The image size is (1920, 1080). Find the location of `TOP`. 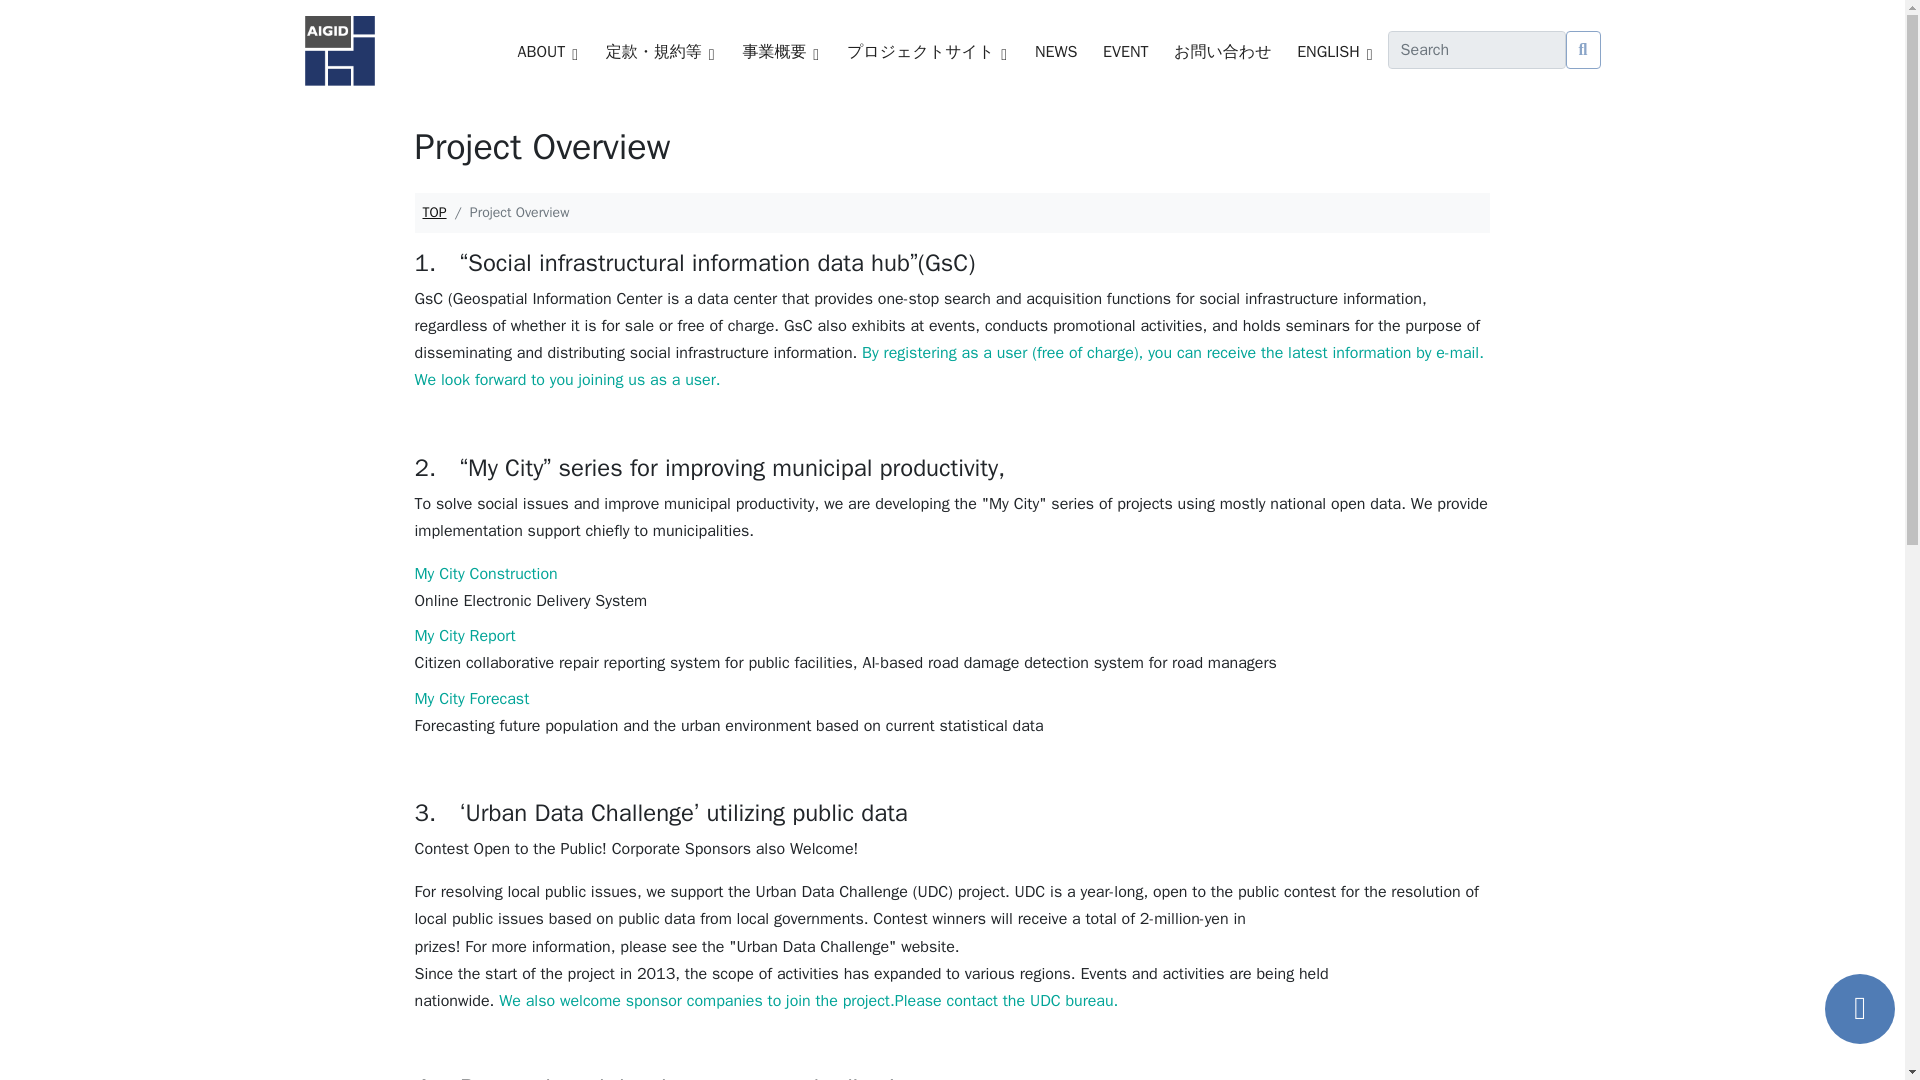

TOP is located at coordinates (434, 212).